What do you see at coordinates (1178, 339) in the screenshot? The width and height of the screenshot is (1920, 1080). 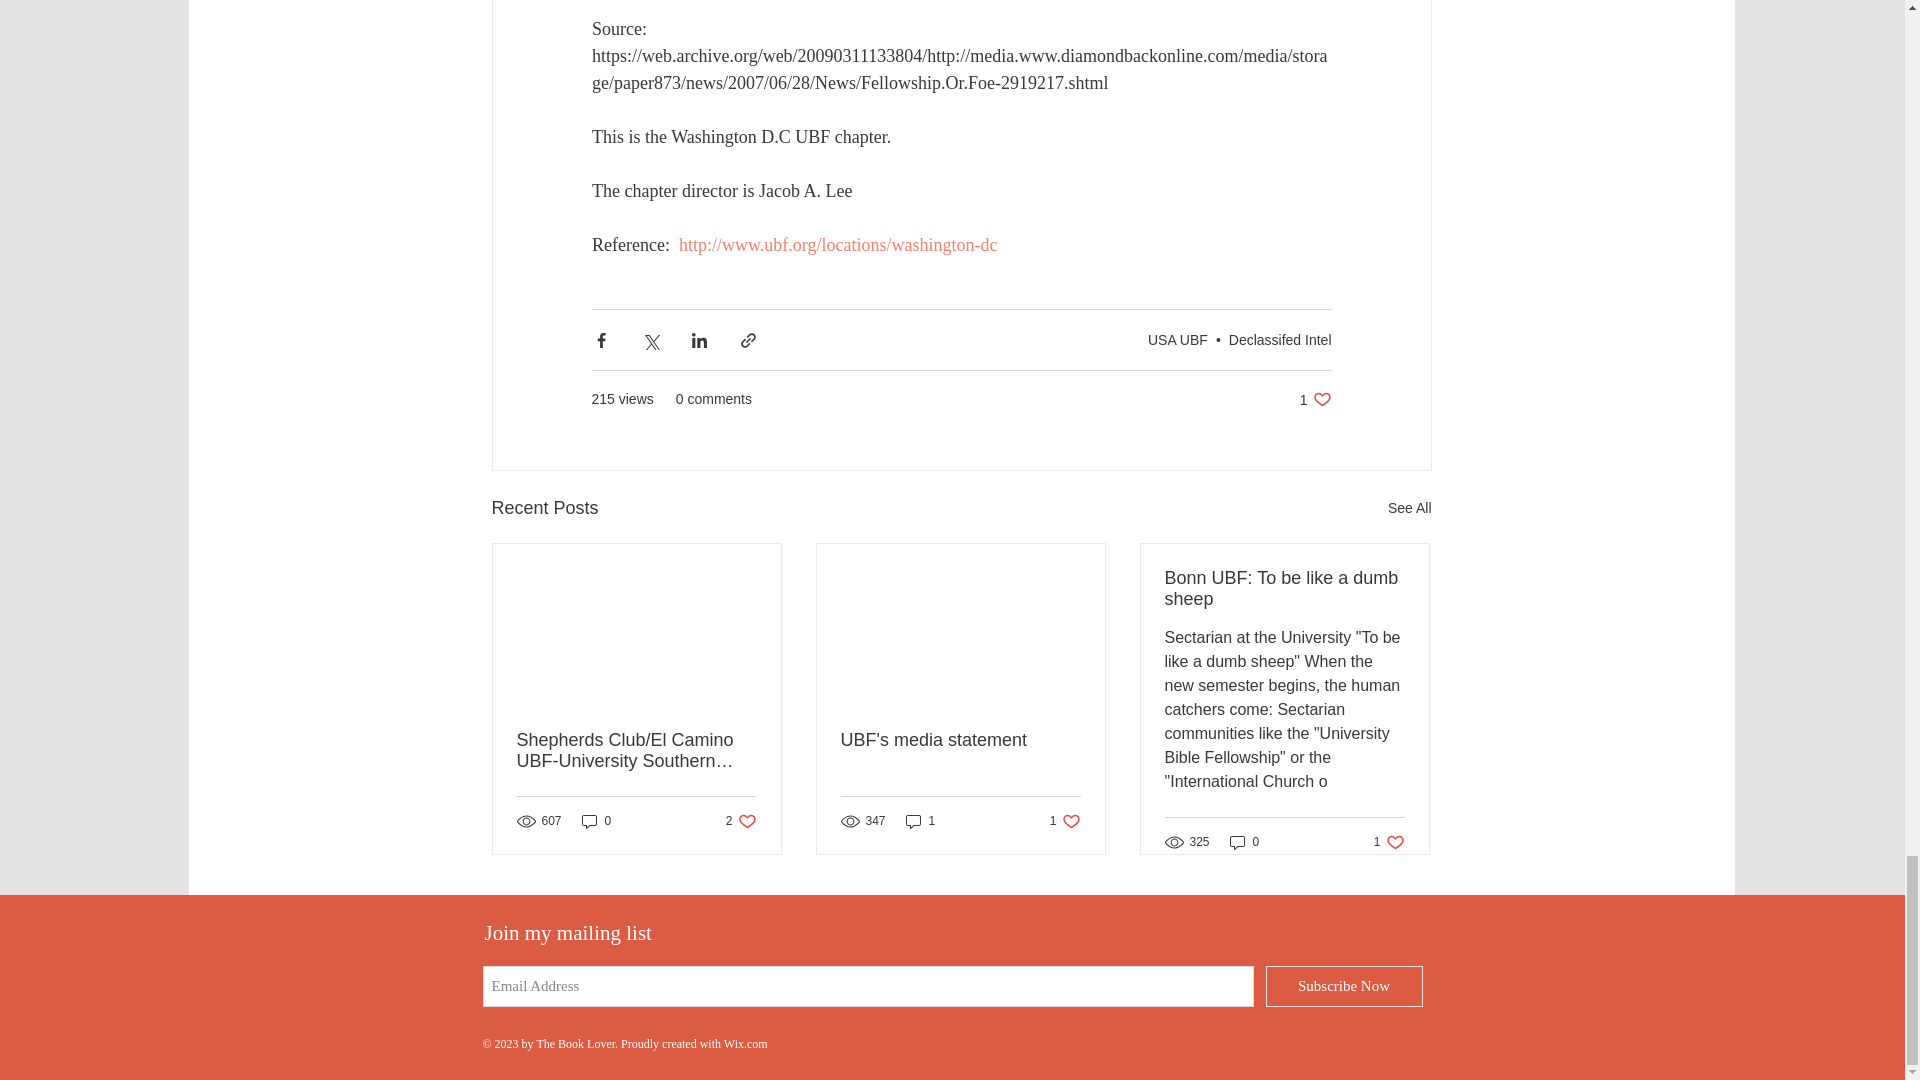 I see `USA UBF` at bounding box center [1178, 339].